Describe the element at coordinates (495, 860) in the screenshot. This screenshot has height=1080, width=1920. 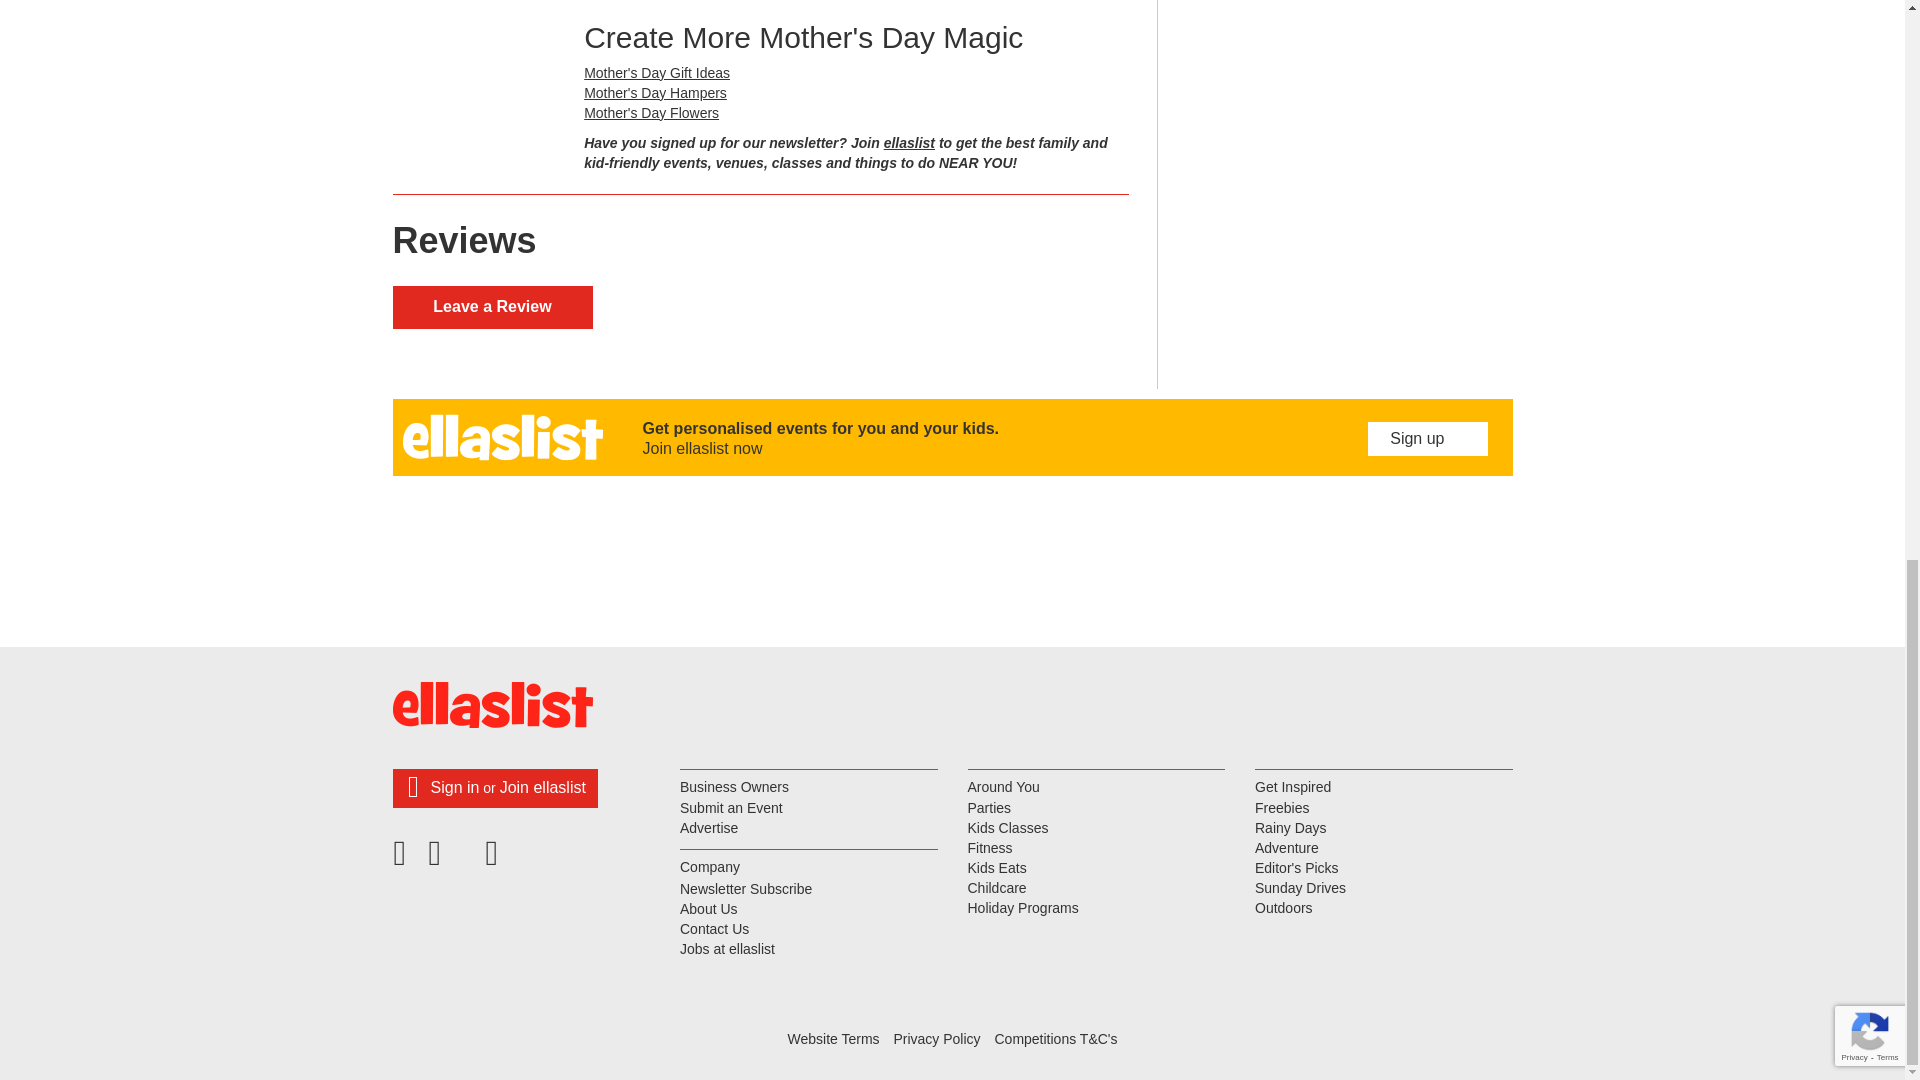
I see `Instagram` at that location.